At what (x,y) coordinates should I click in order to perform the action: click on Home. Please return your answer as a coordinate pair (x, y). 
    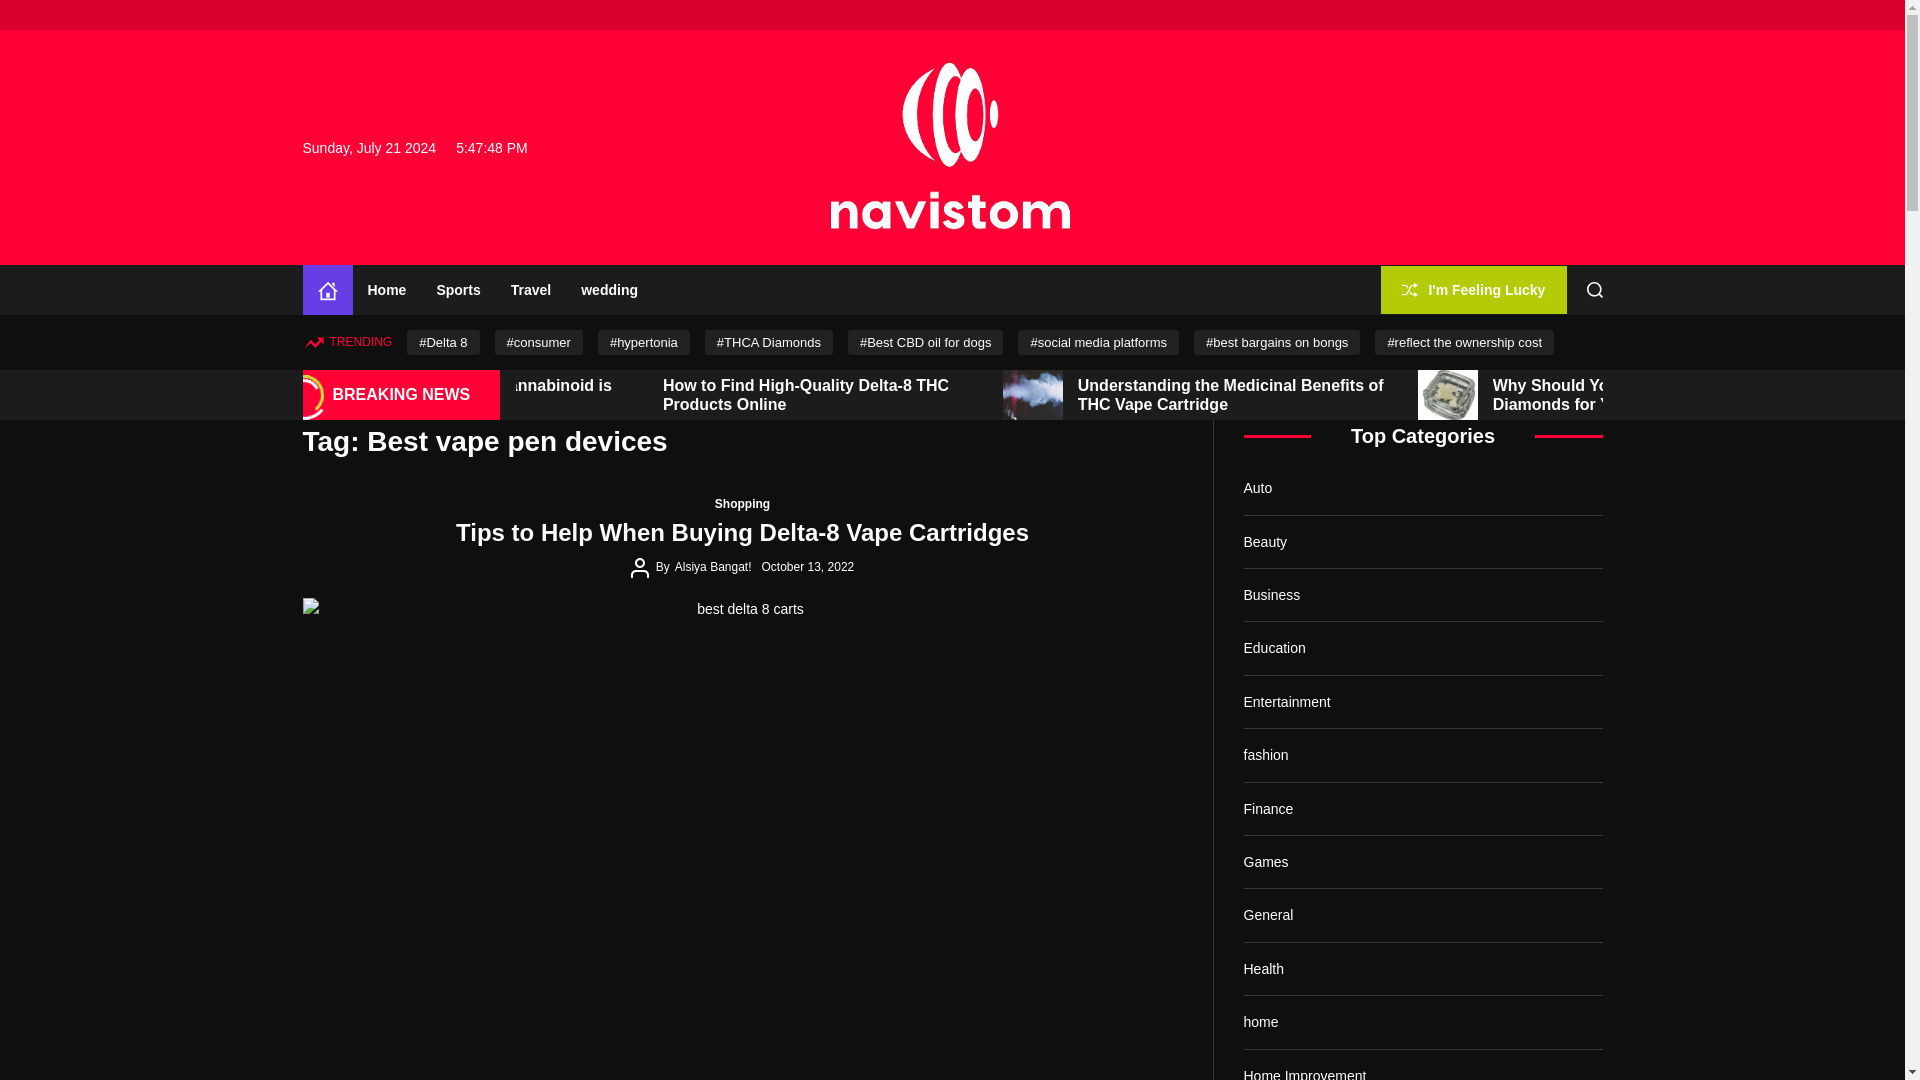
    Looking at the image, I should click on (326, 290).